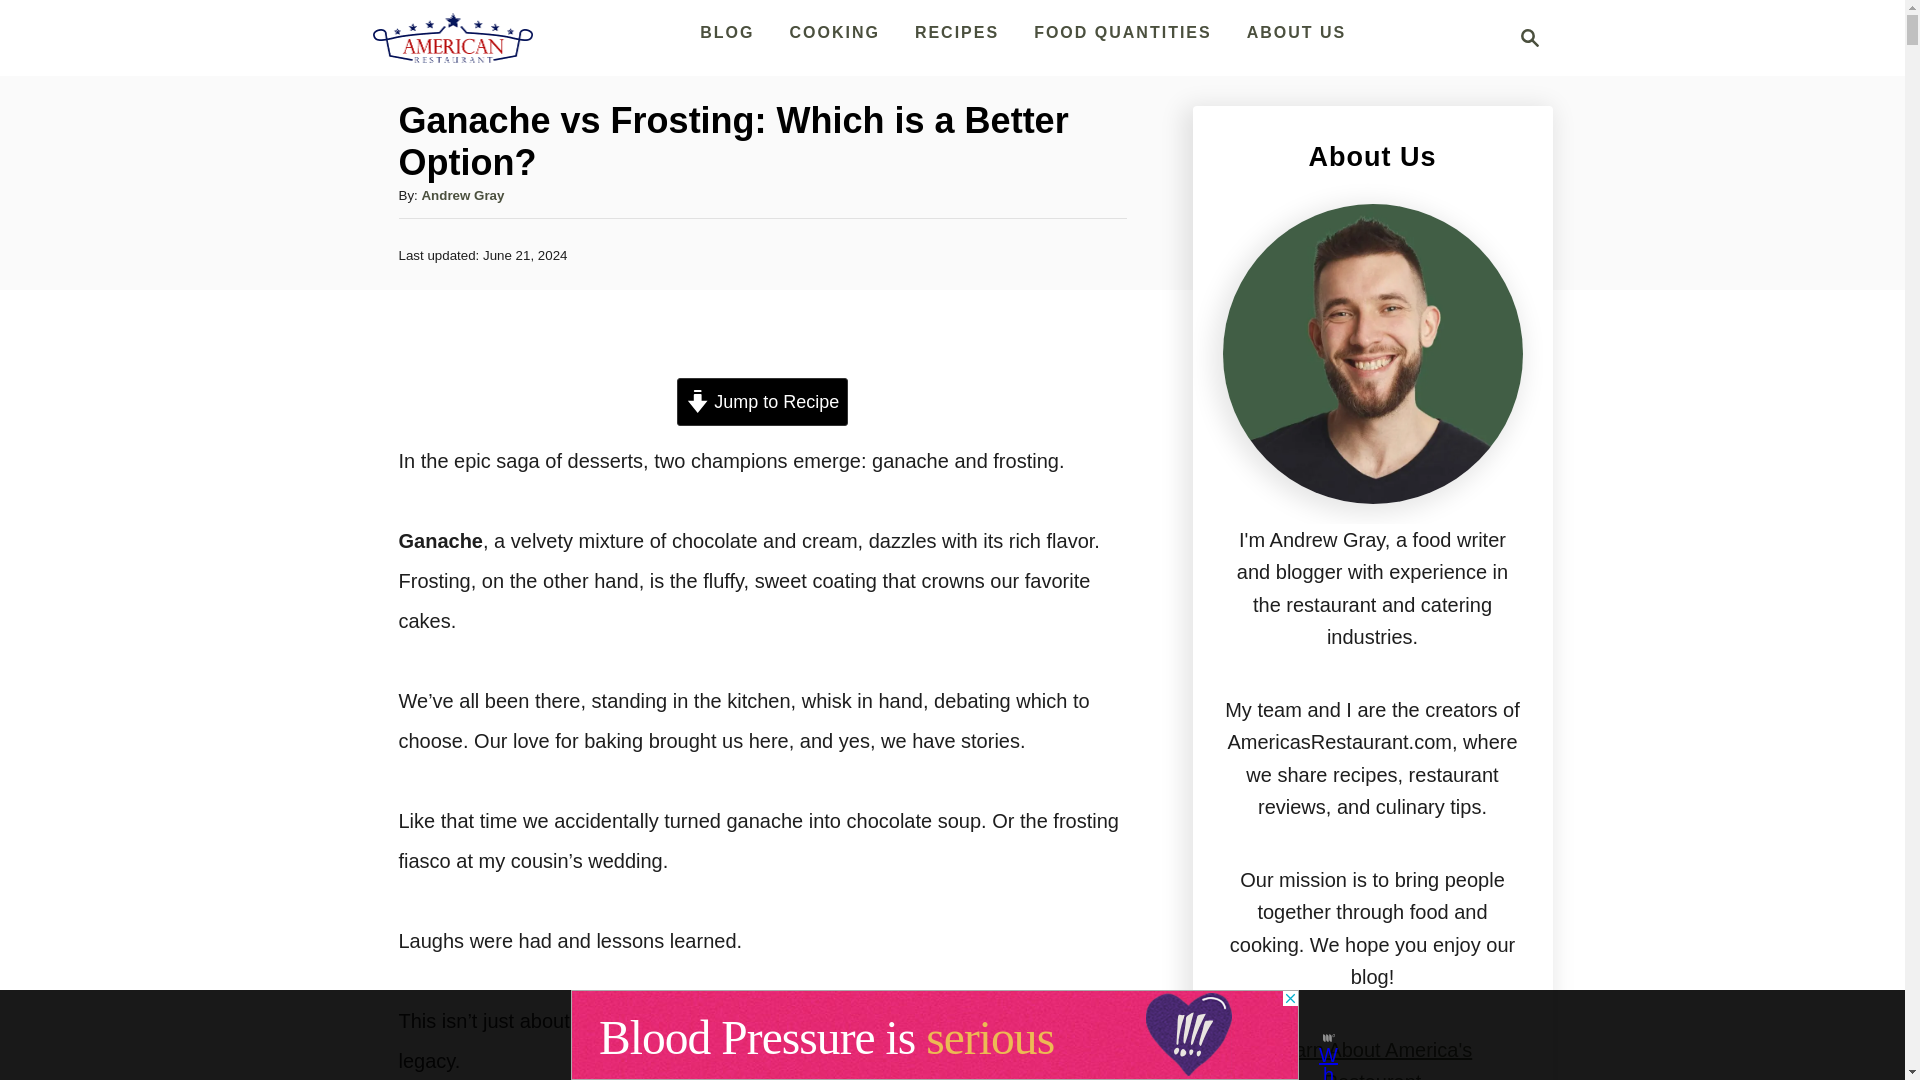 This screenshot has width=1920, height=1080. Describe the element at coordinates (726, 32) in the screenshot. I see `BLOG` at that location.